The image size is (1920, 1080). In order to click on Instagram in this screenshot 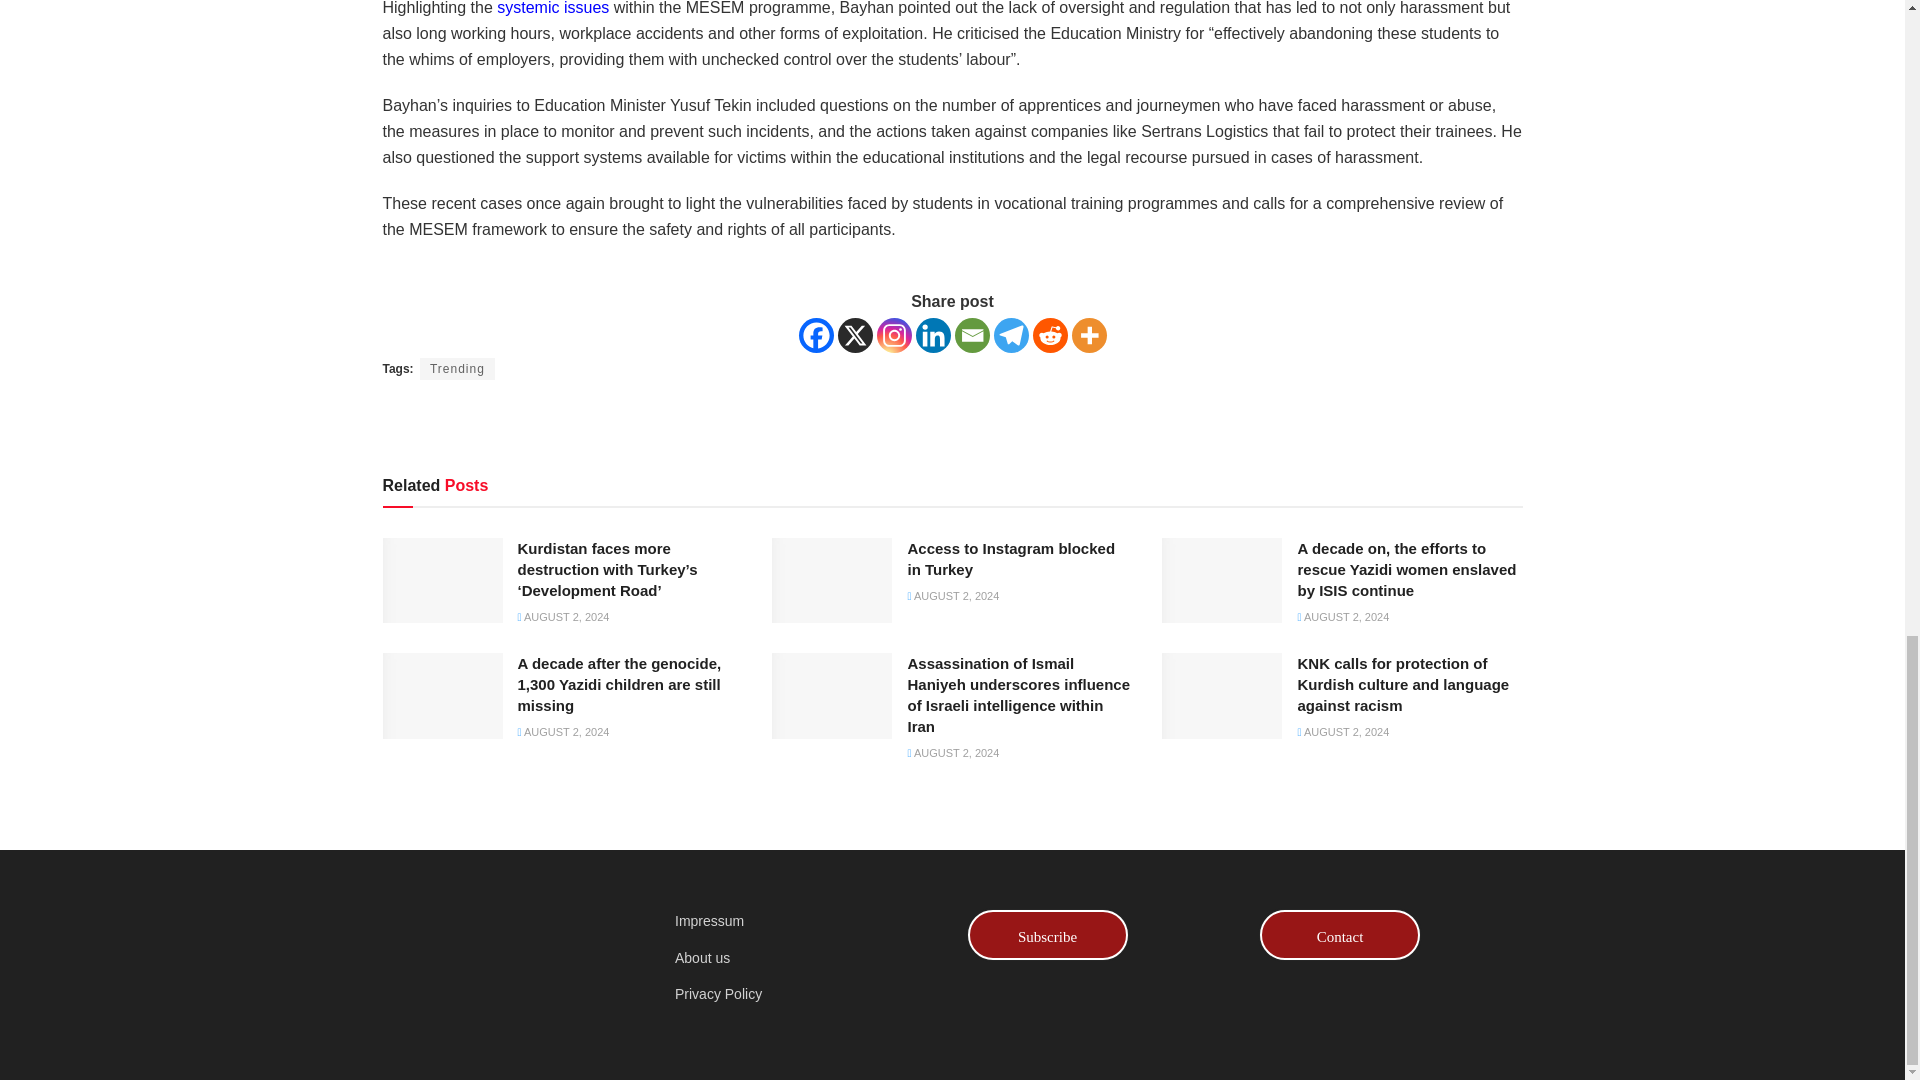, I will do `click(892, 335)`.